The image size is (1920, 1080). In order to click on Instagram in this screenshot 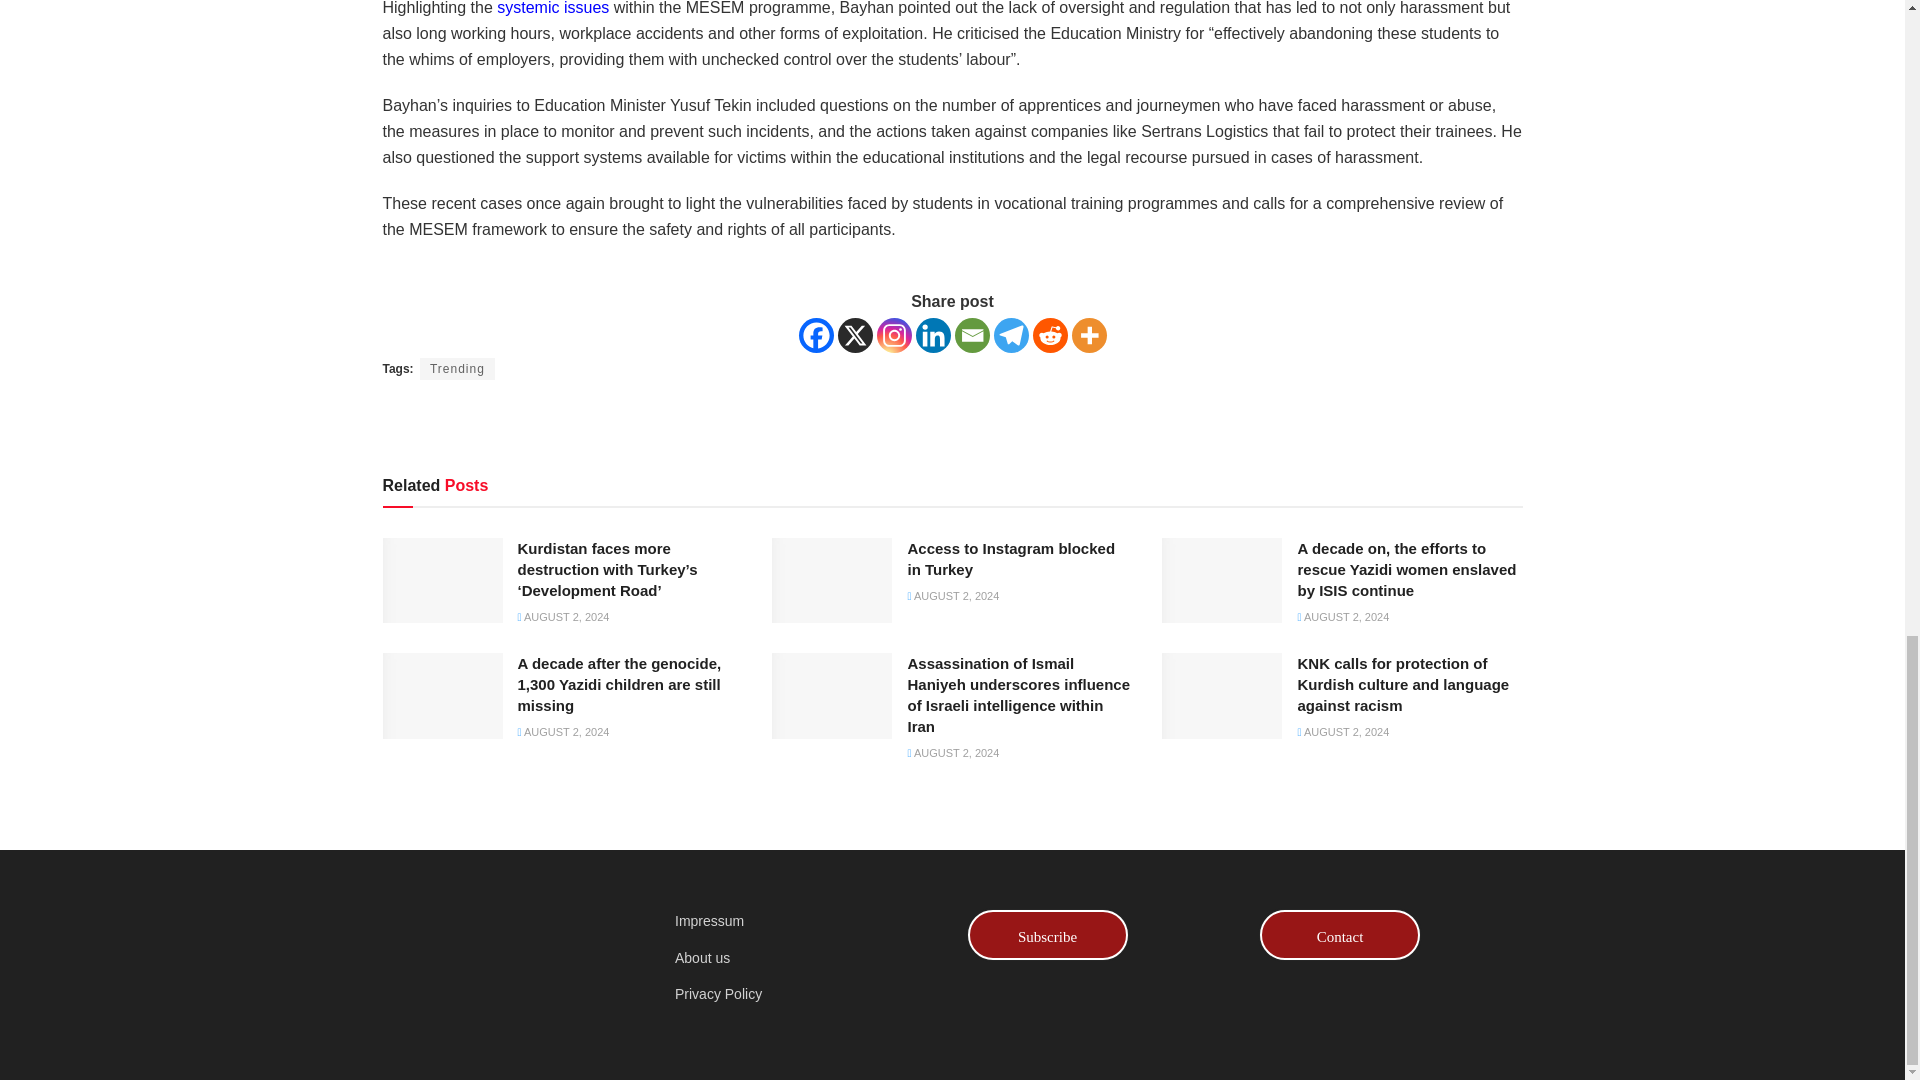, I will do `click(892, 335)`.